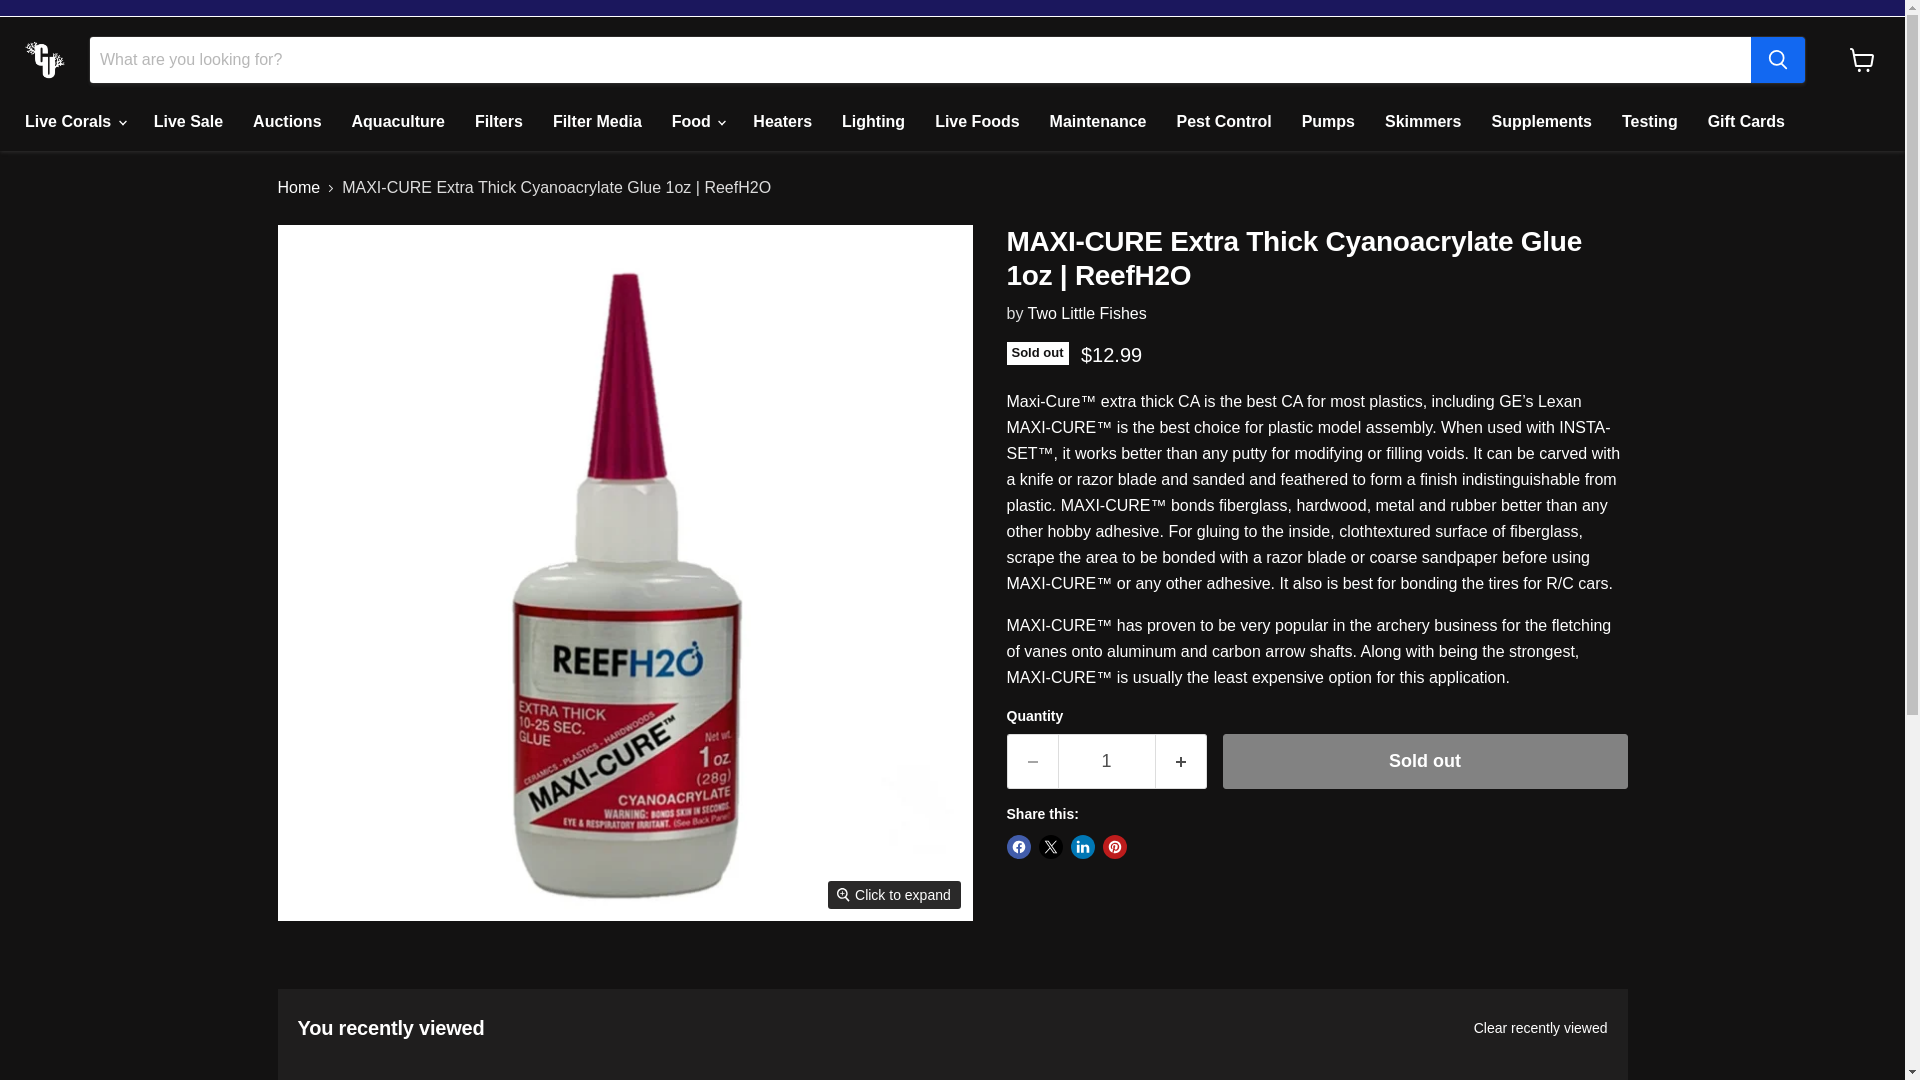 The width and height of the screenshot is (1920, 1080). I want to click on Maintenance, so click(1098, 122).